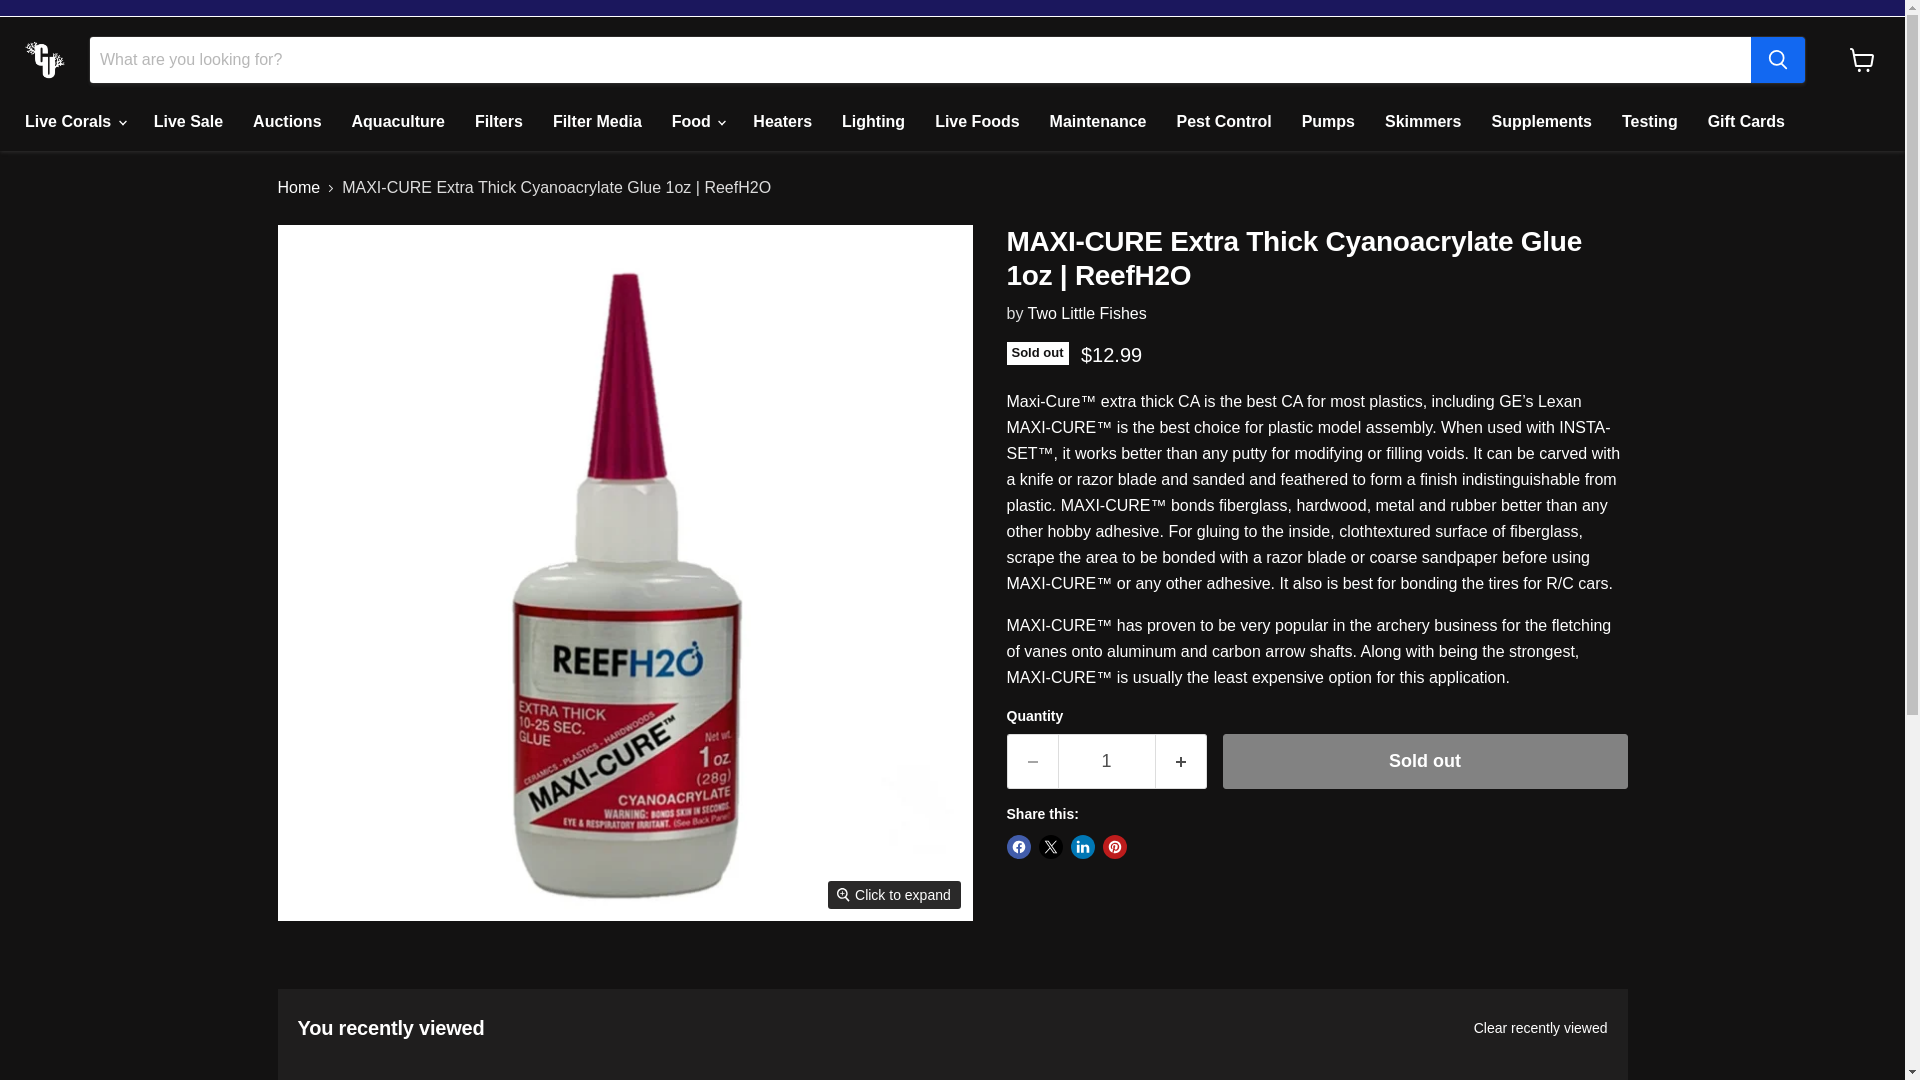 The width and height of the screenshot is (1920, 1080). I want to click on Maintenance, so click(1098, 122).